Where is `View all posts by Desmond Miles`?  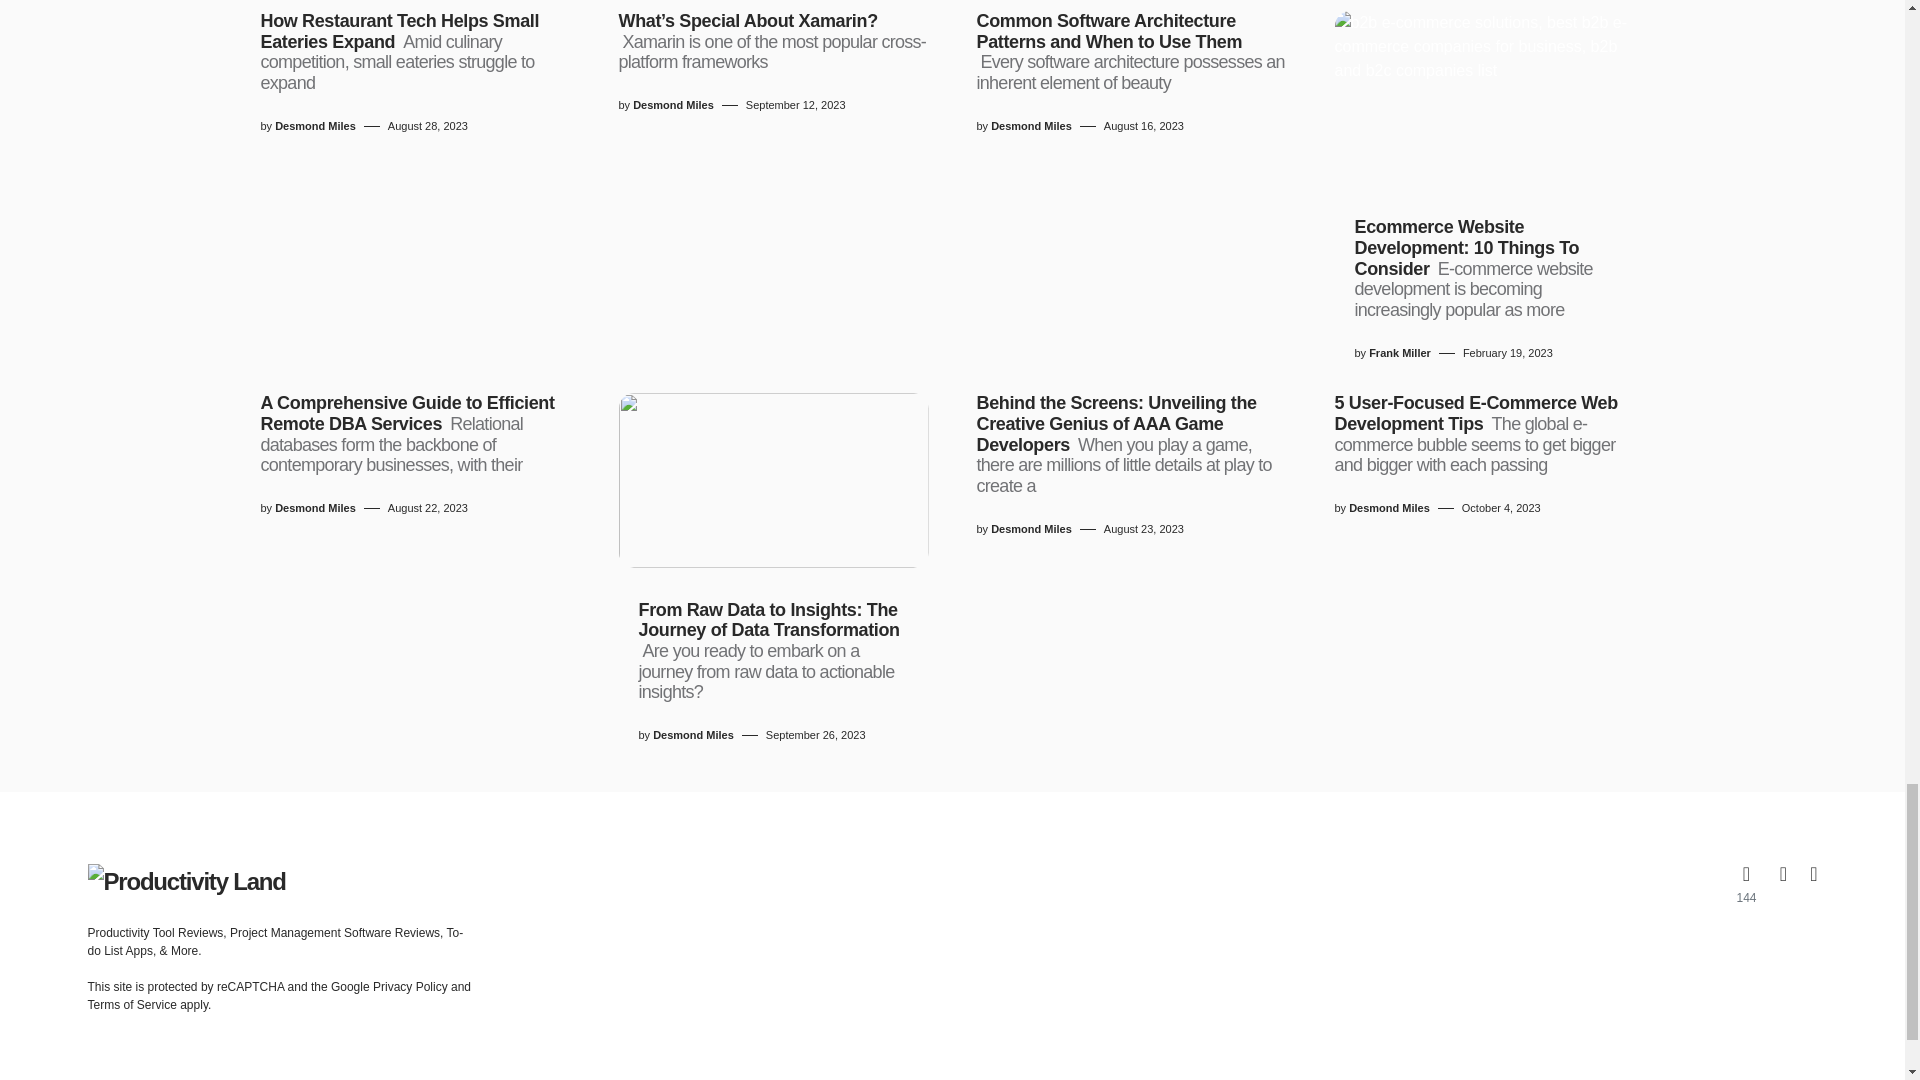
View all posts by Desmond Miles is located at coordinates (674, 106).